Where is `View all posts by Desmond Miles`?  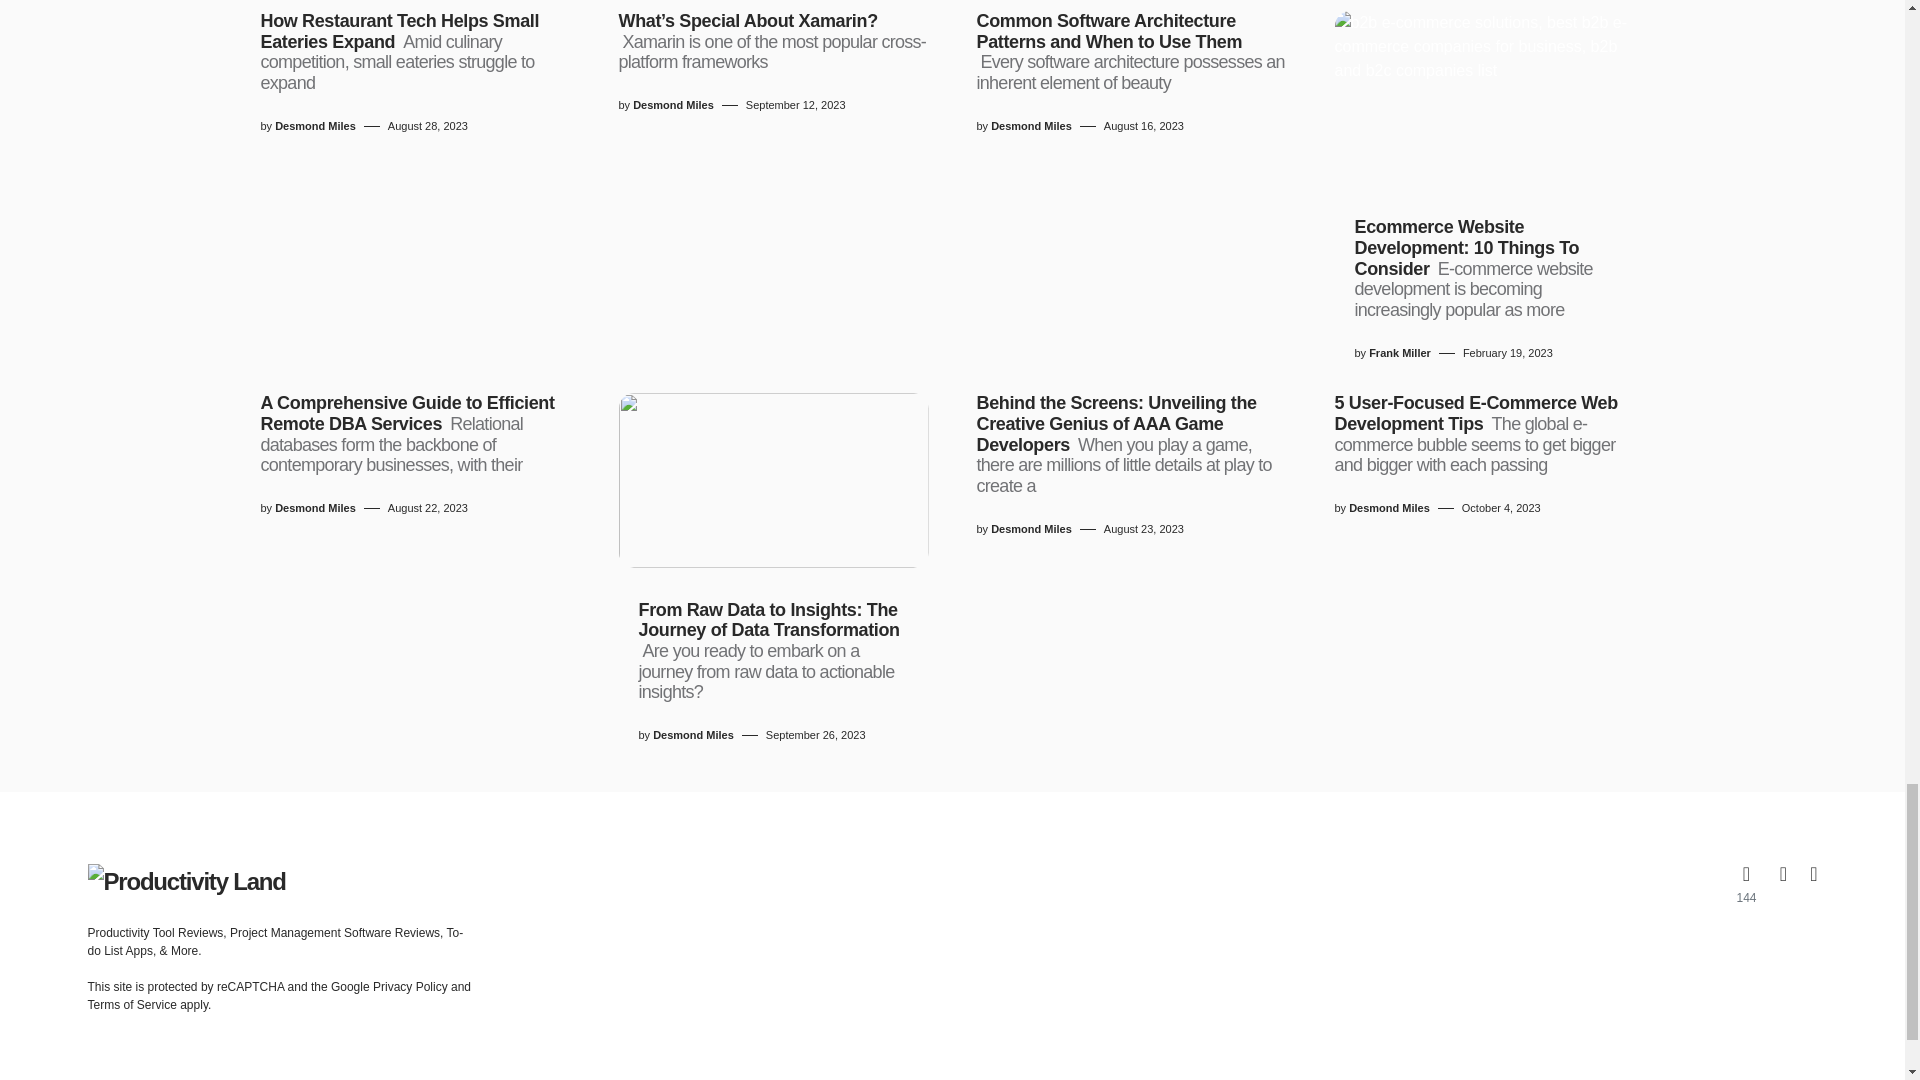
View all posts by Desmond Miles is located at coordinates (674, 106).